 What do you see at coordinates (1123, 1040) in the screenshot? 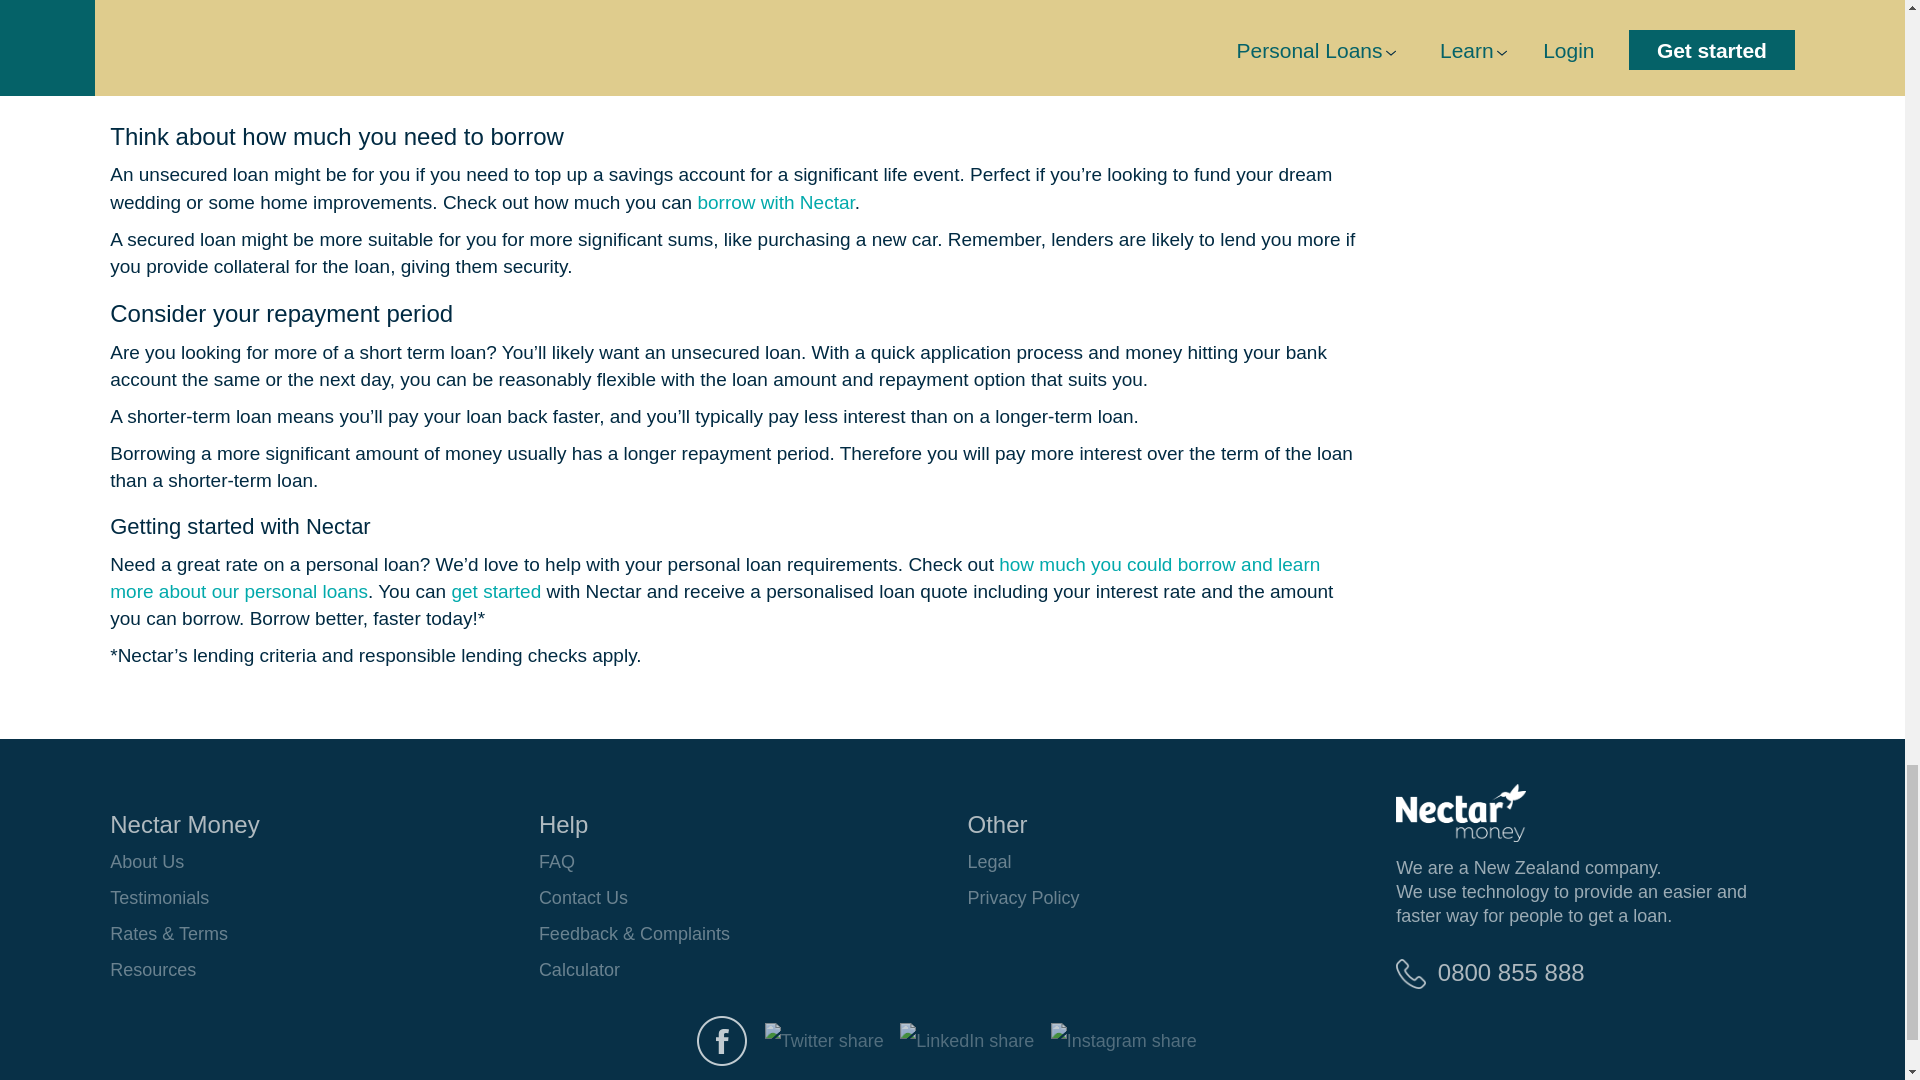
I see `Instagram` at bounding box center [1123, 1040].